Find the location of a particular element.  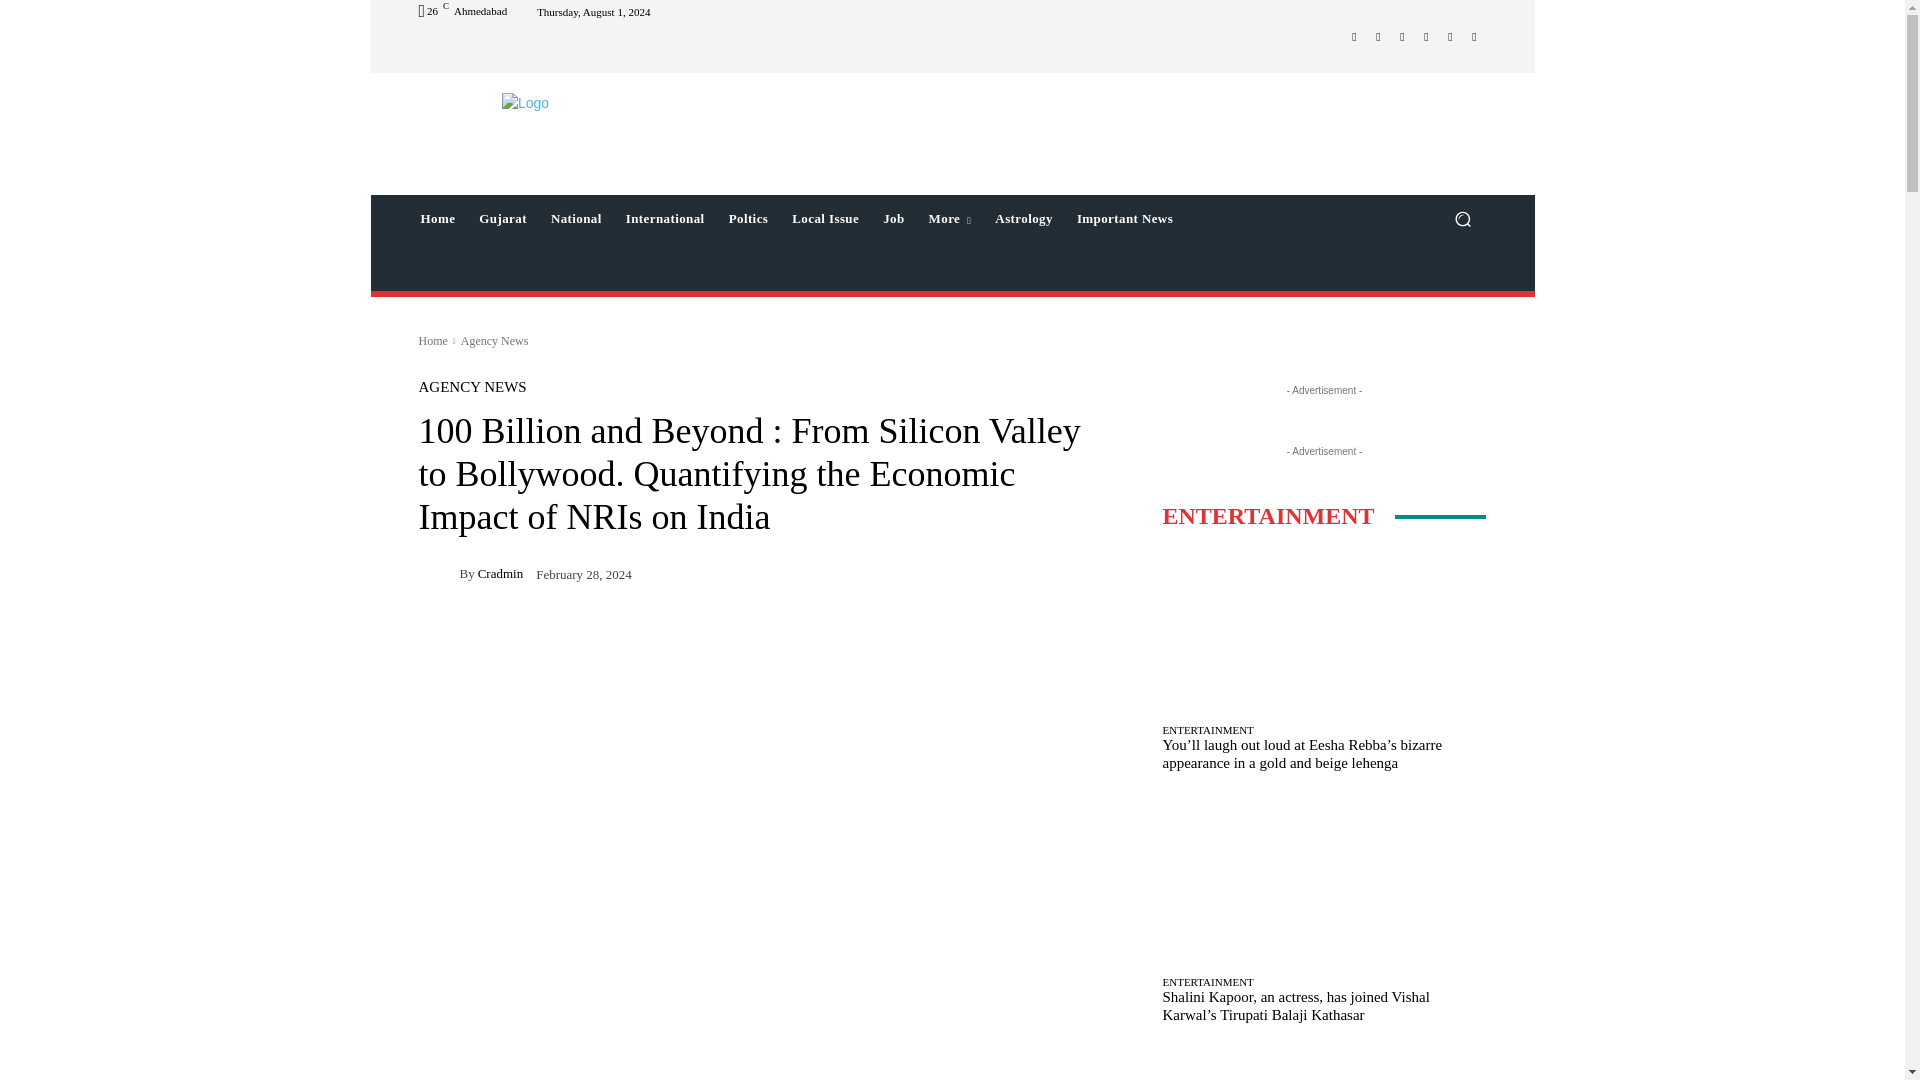

Facebook is located at coordinates (1354, 35).